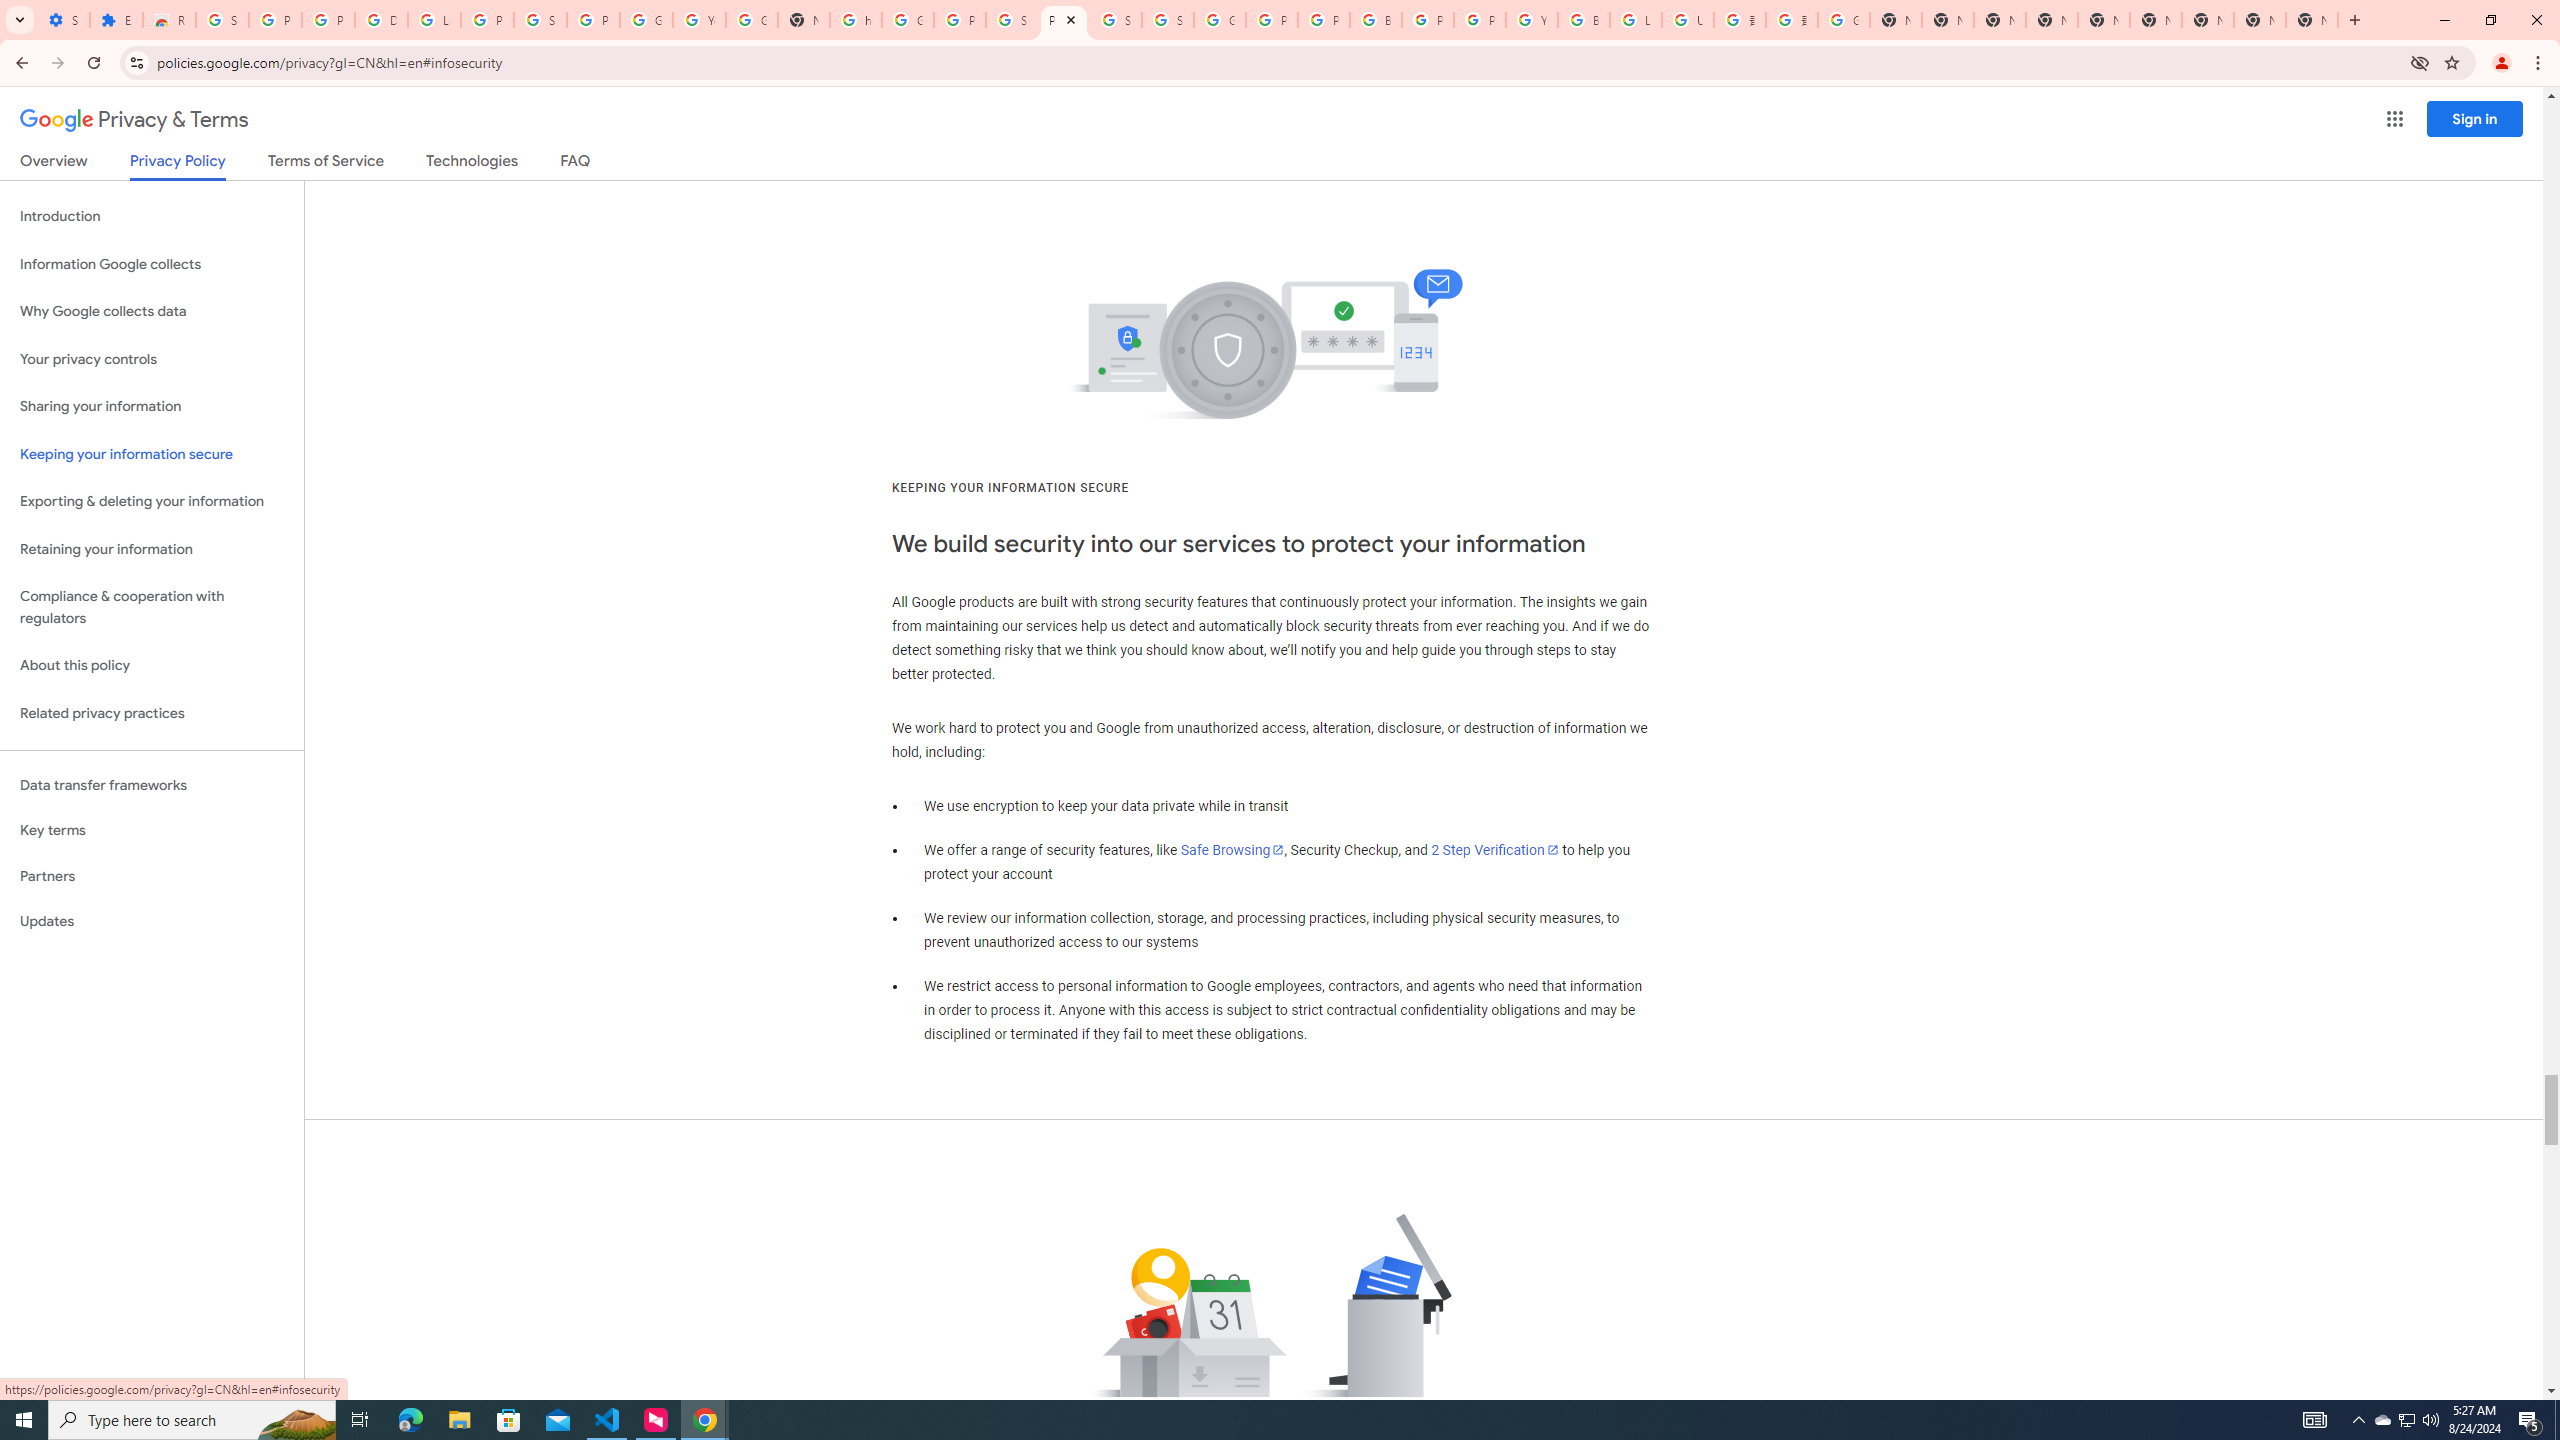 Image resolution: width=2560 pixels, height=1440 pixels. Describe the element at coordinates (152, 713) in the screenshot. I see `Related privacy practices` at that location.